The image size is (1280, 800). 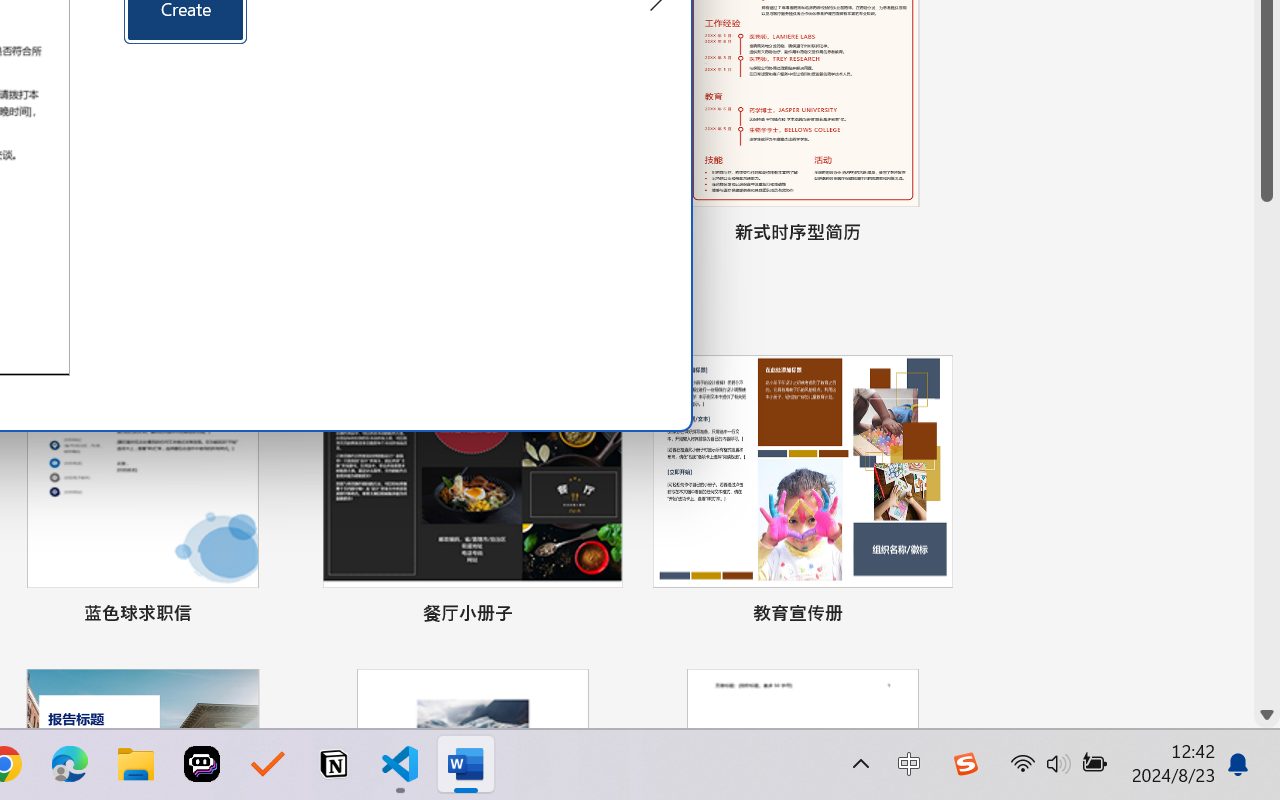 What do you see at coordinates (1267, 452) in the screenshot?
I see `Page down` at bounding box center [1267, 452].